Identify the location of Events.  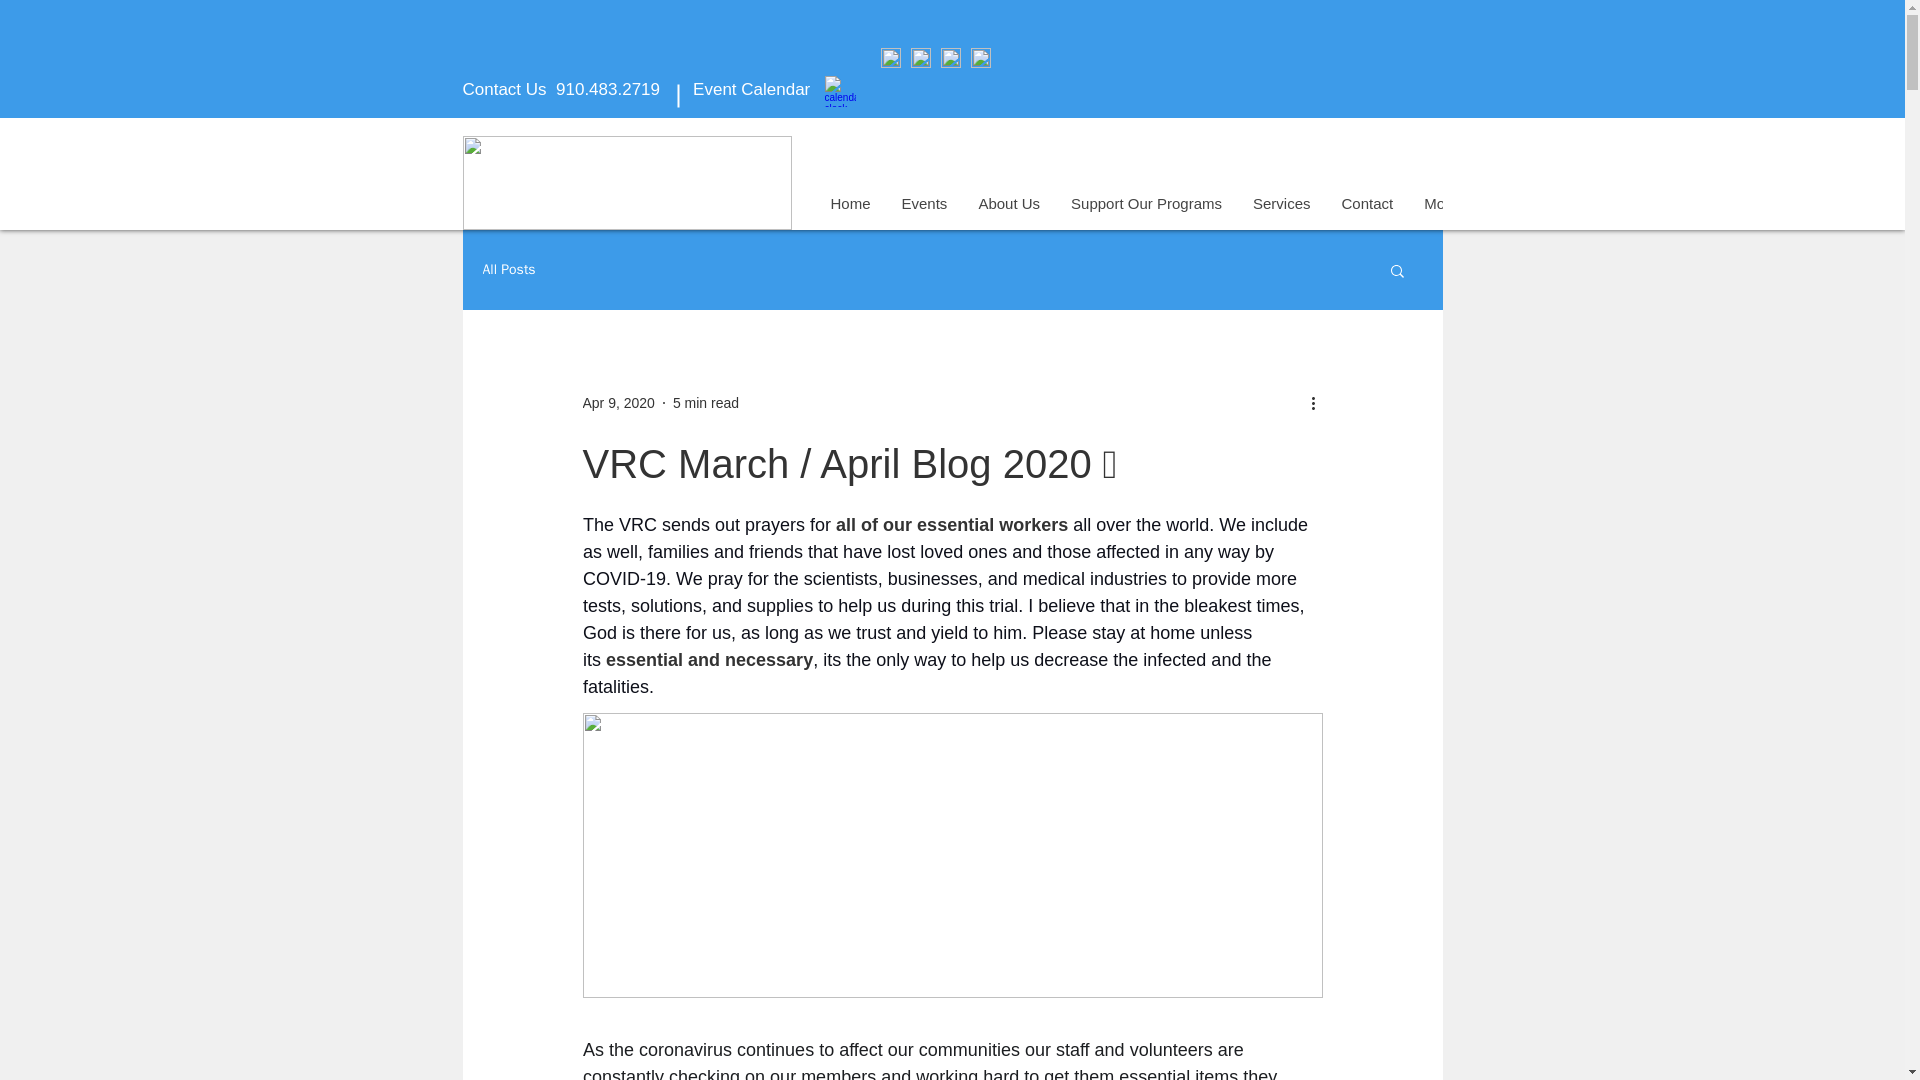
(924, 208).